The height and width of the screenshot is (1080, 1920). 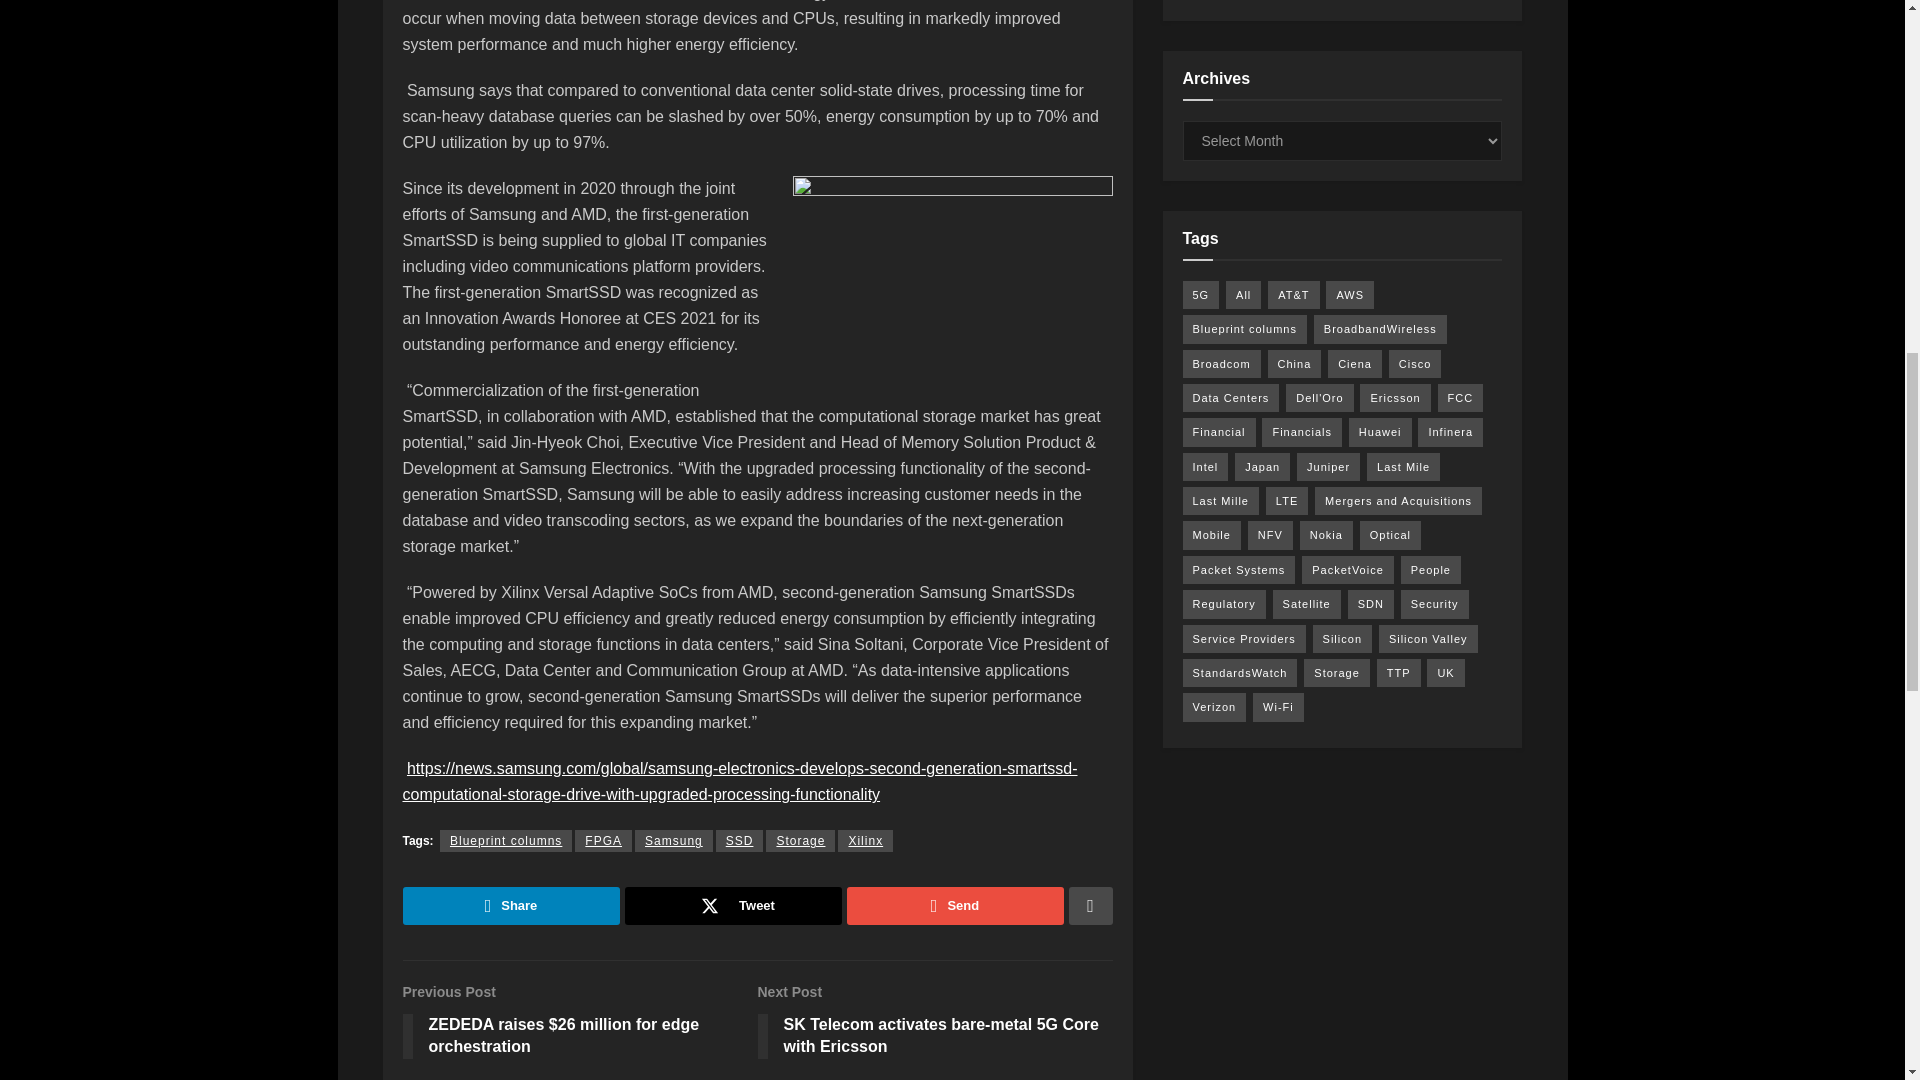 I want to click on Share, so click(x=510, y=905).